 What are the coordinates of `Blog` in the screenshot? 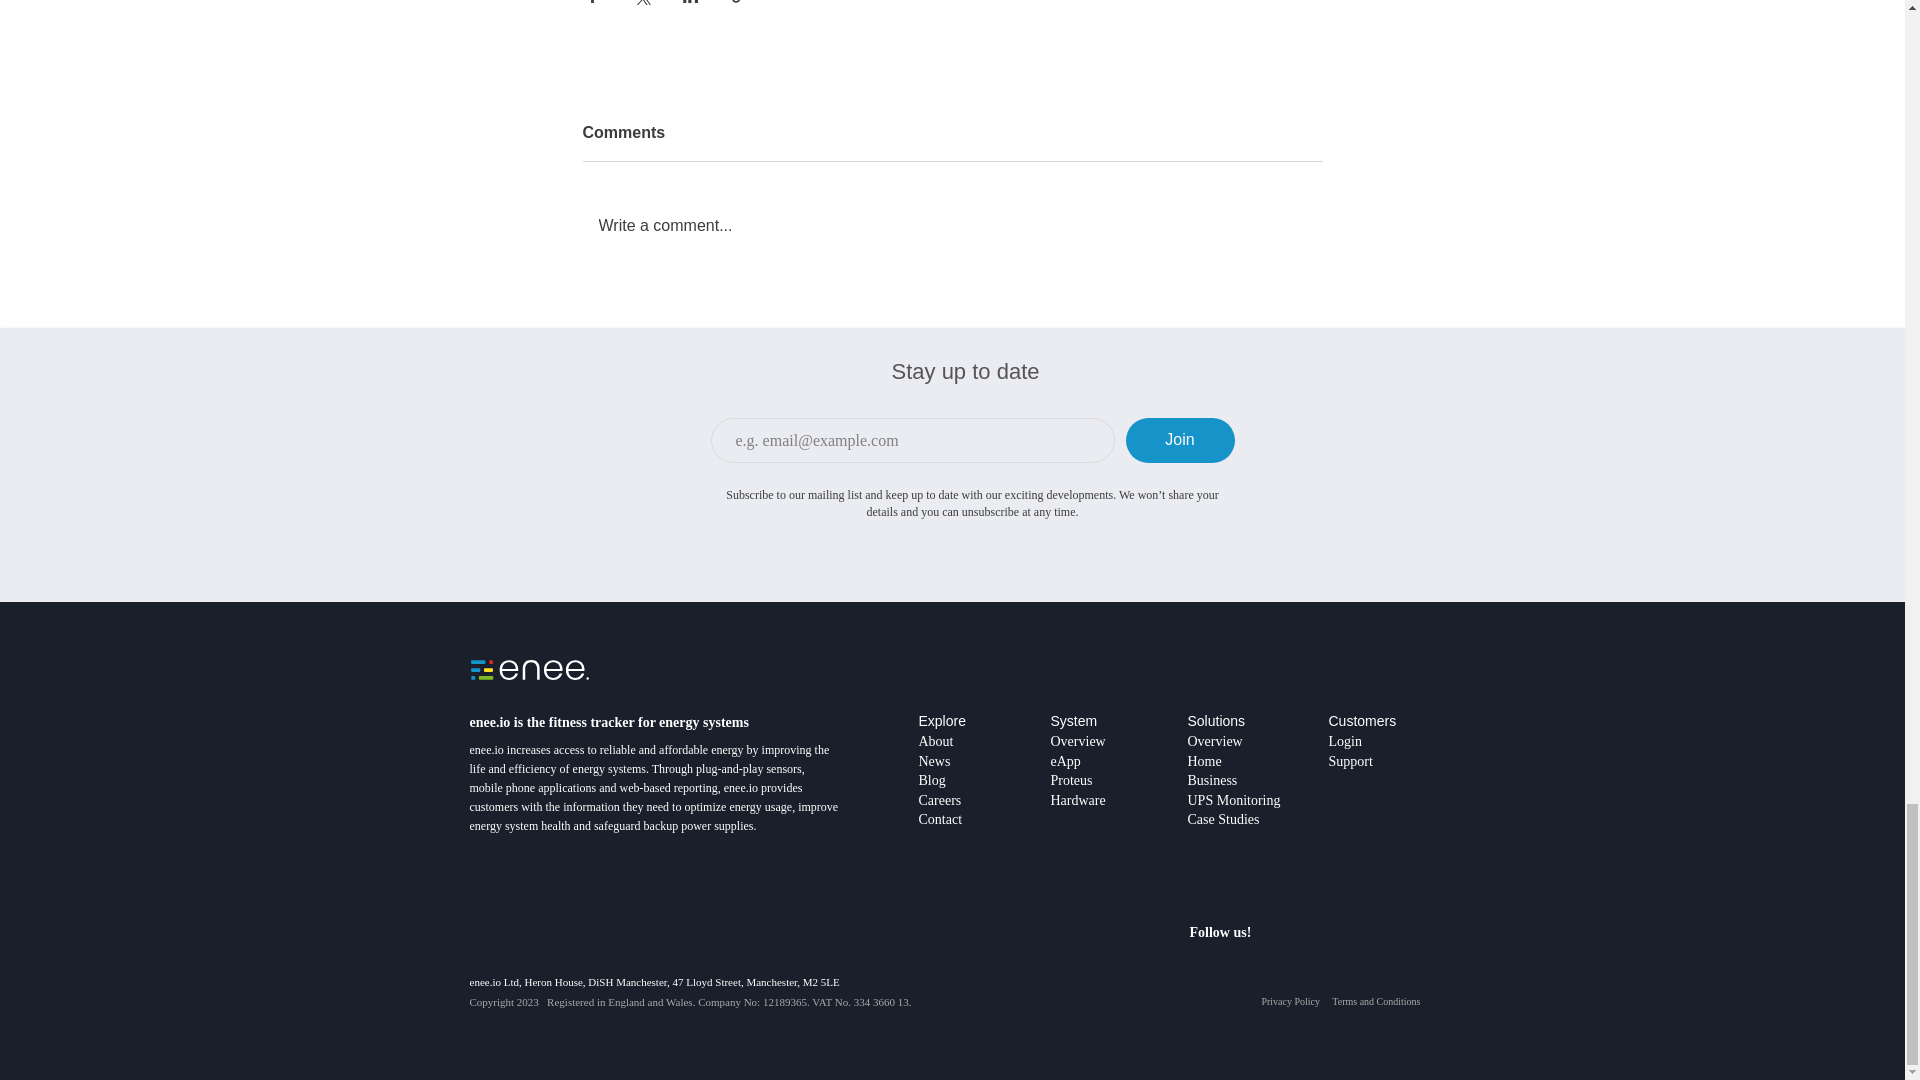 It's located at (930, 780).